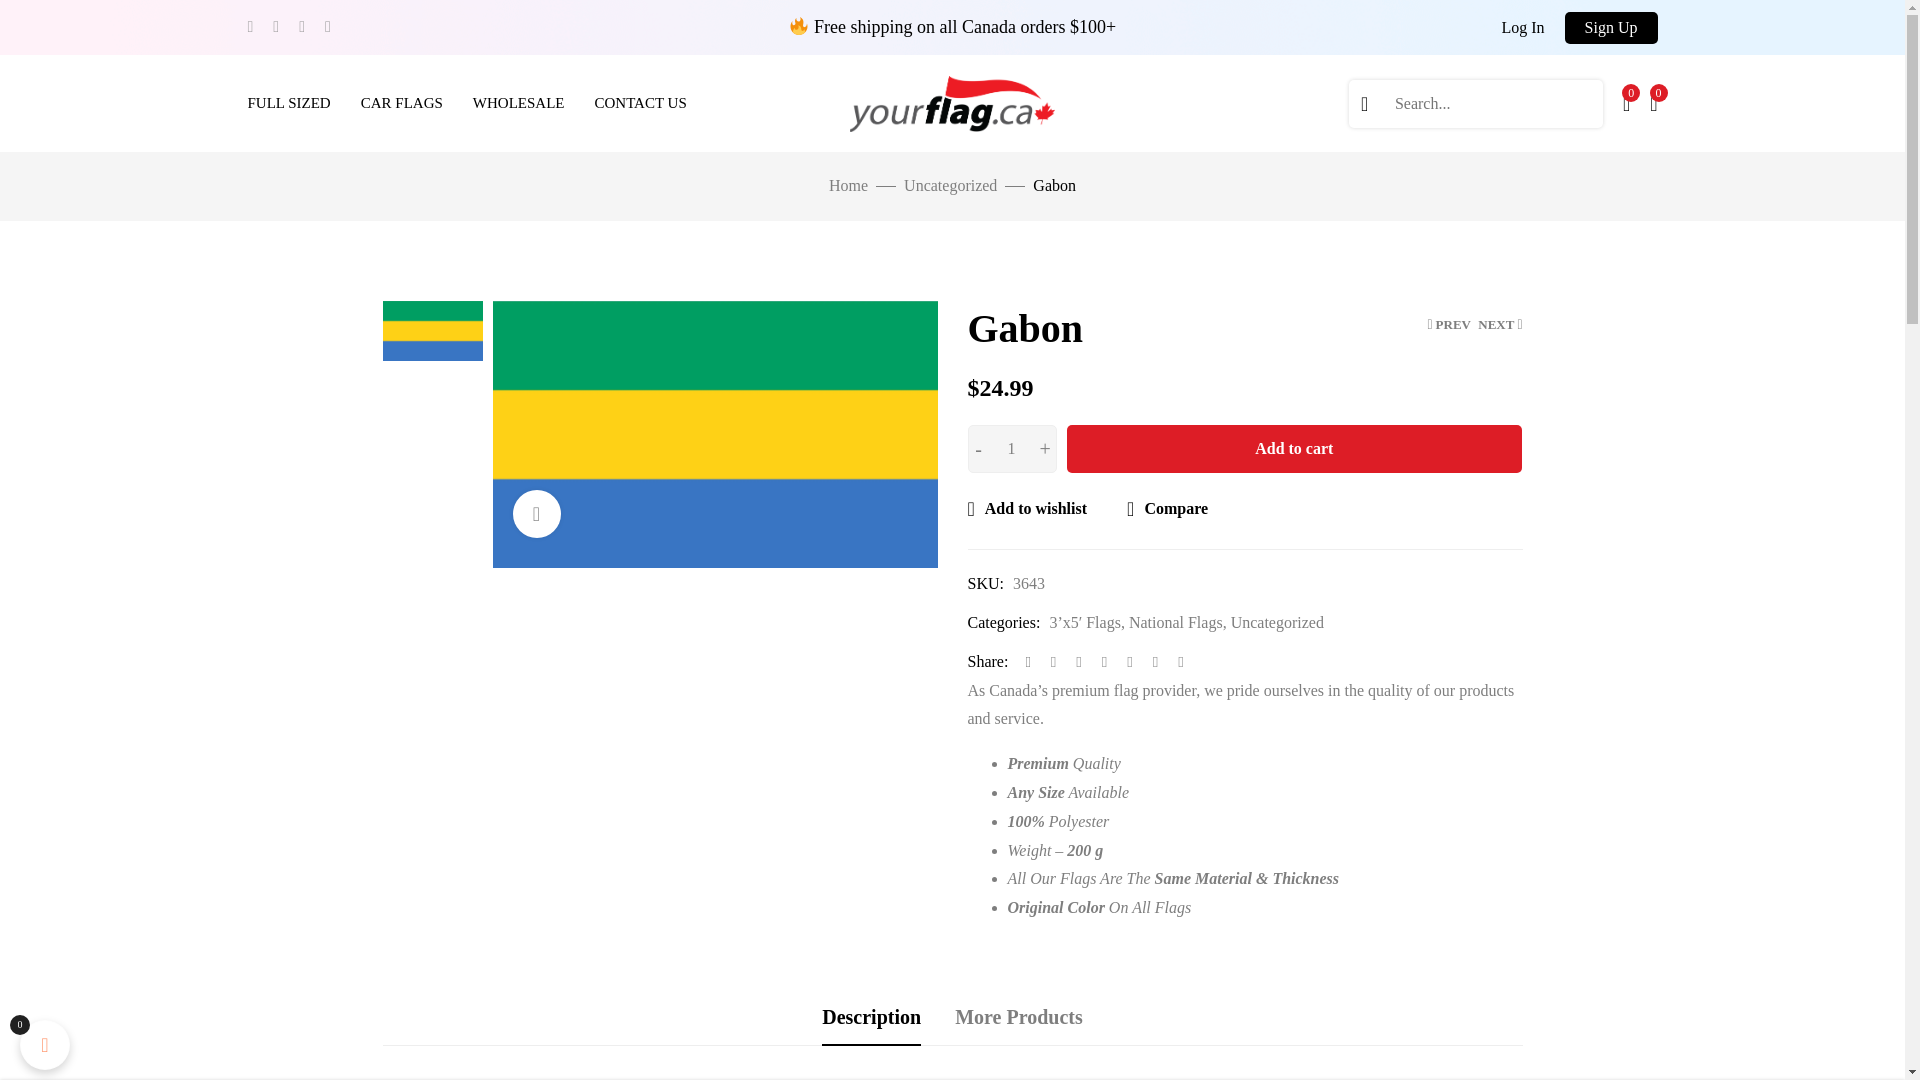  What do you see at coordinates (848, 186) in the screenshot?
I see `Home` at bounding box center [848, 186].